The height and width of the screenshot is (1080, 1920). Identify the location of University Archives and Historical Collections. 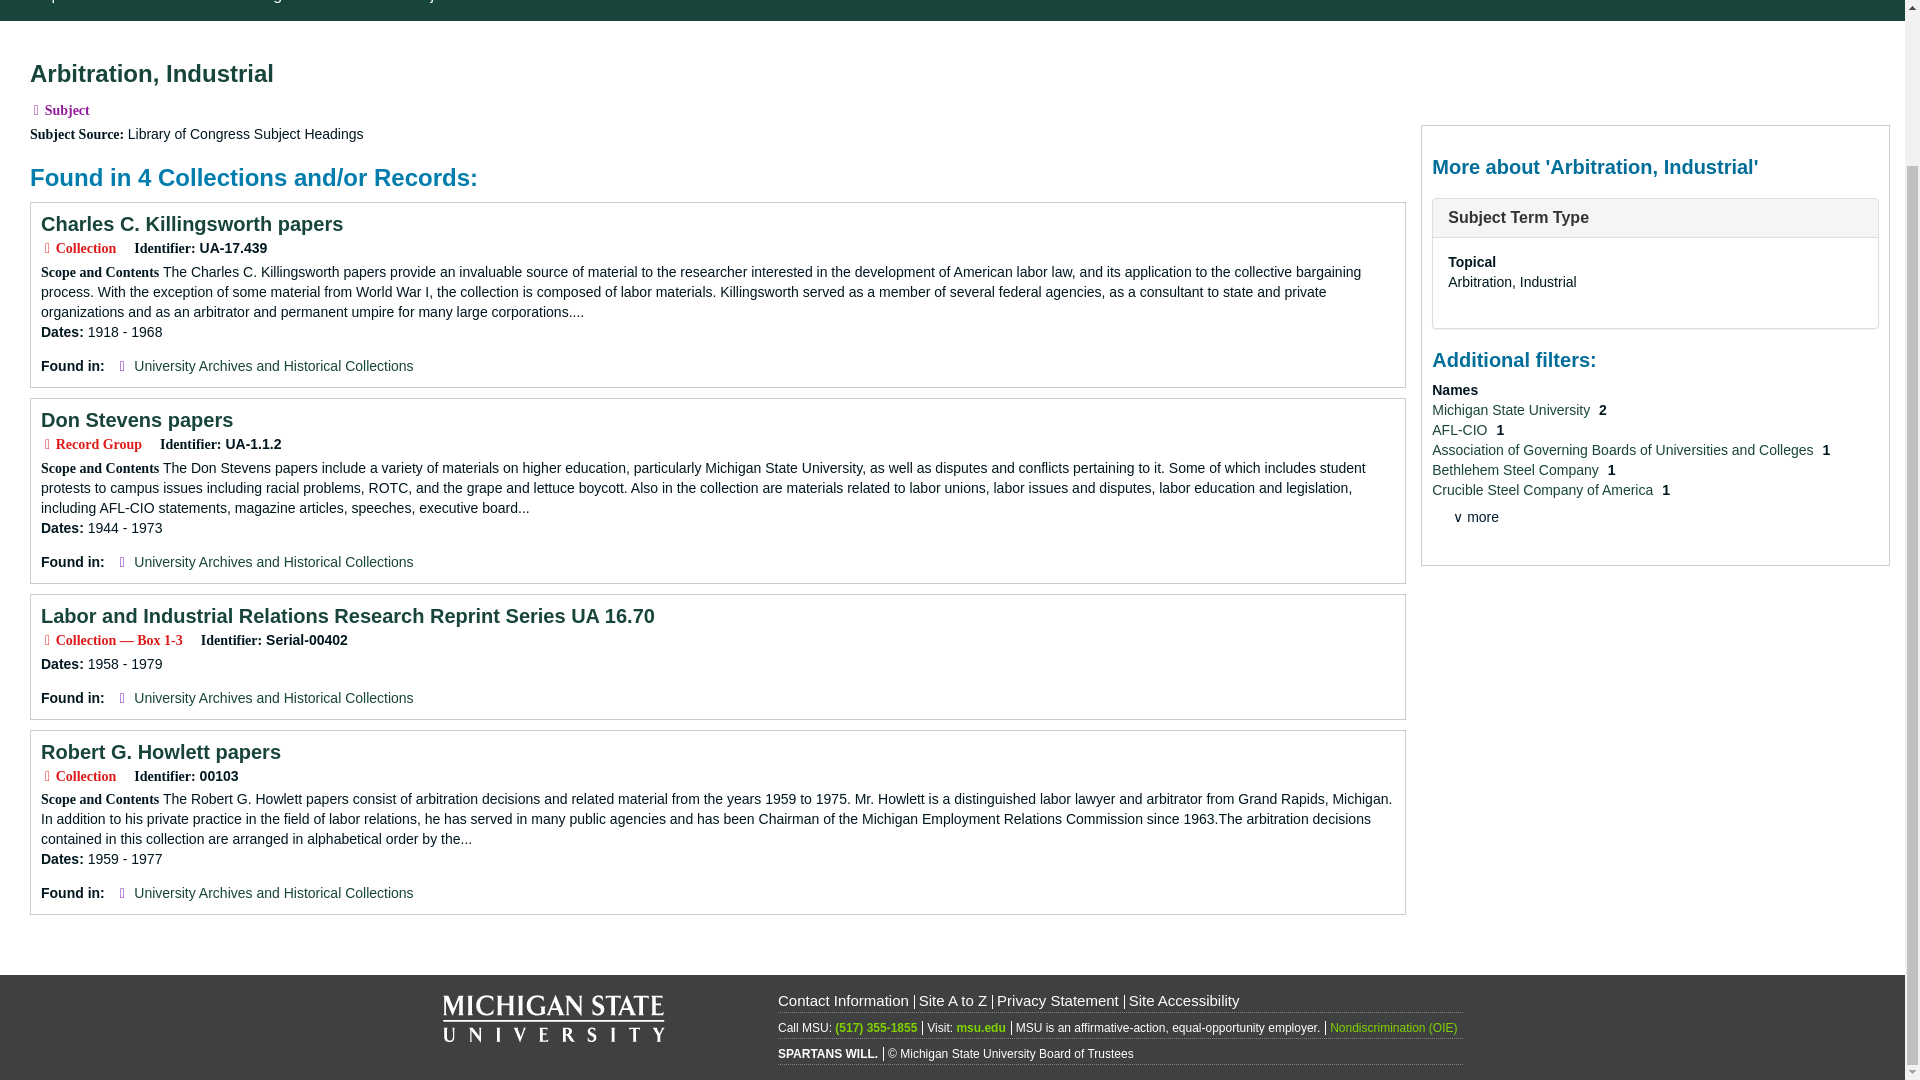
(273, 365).